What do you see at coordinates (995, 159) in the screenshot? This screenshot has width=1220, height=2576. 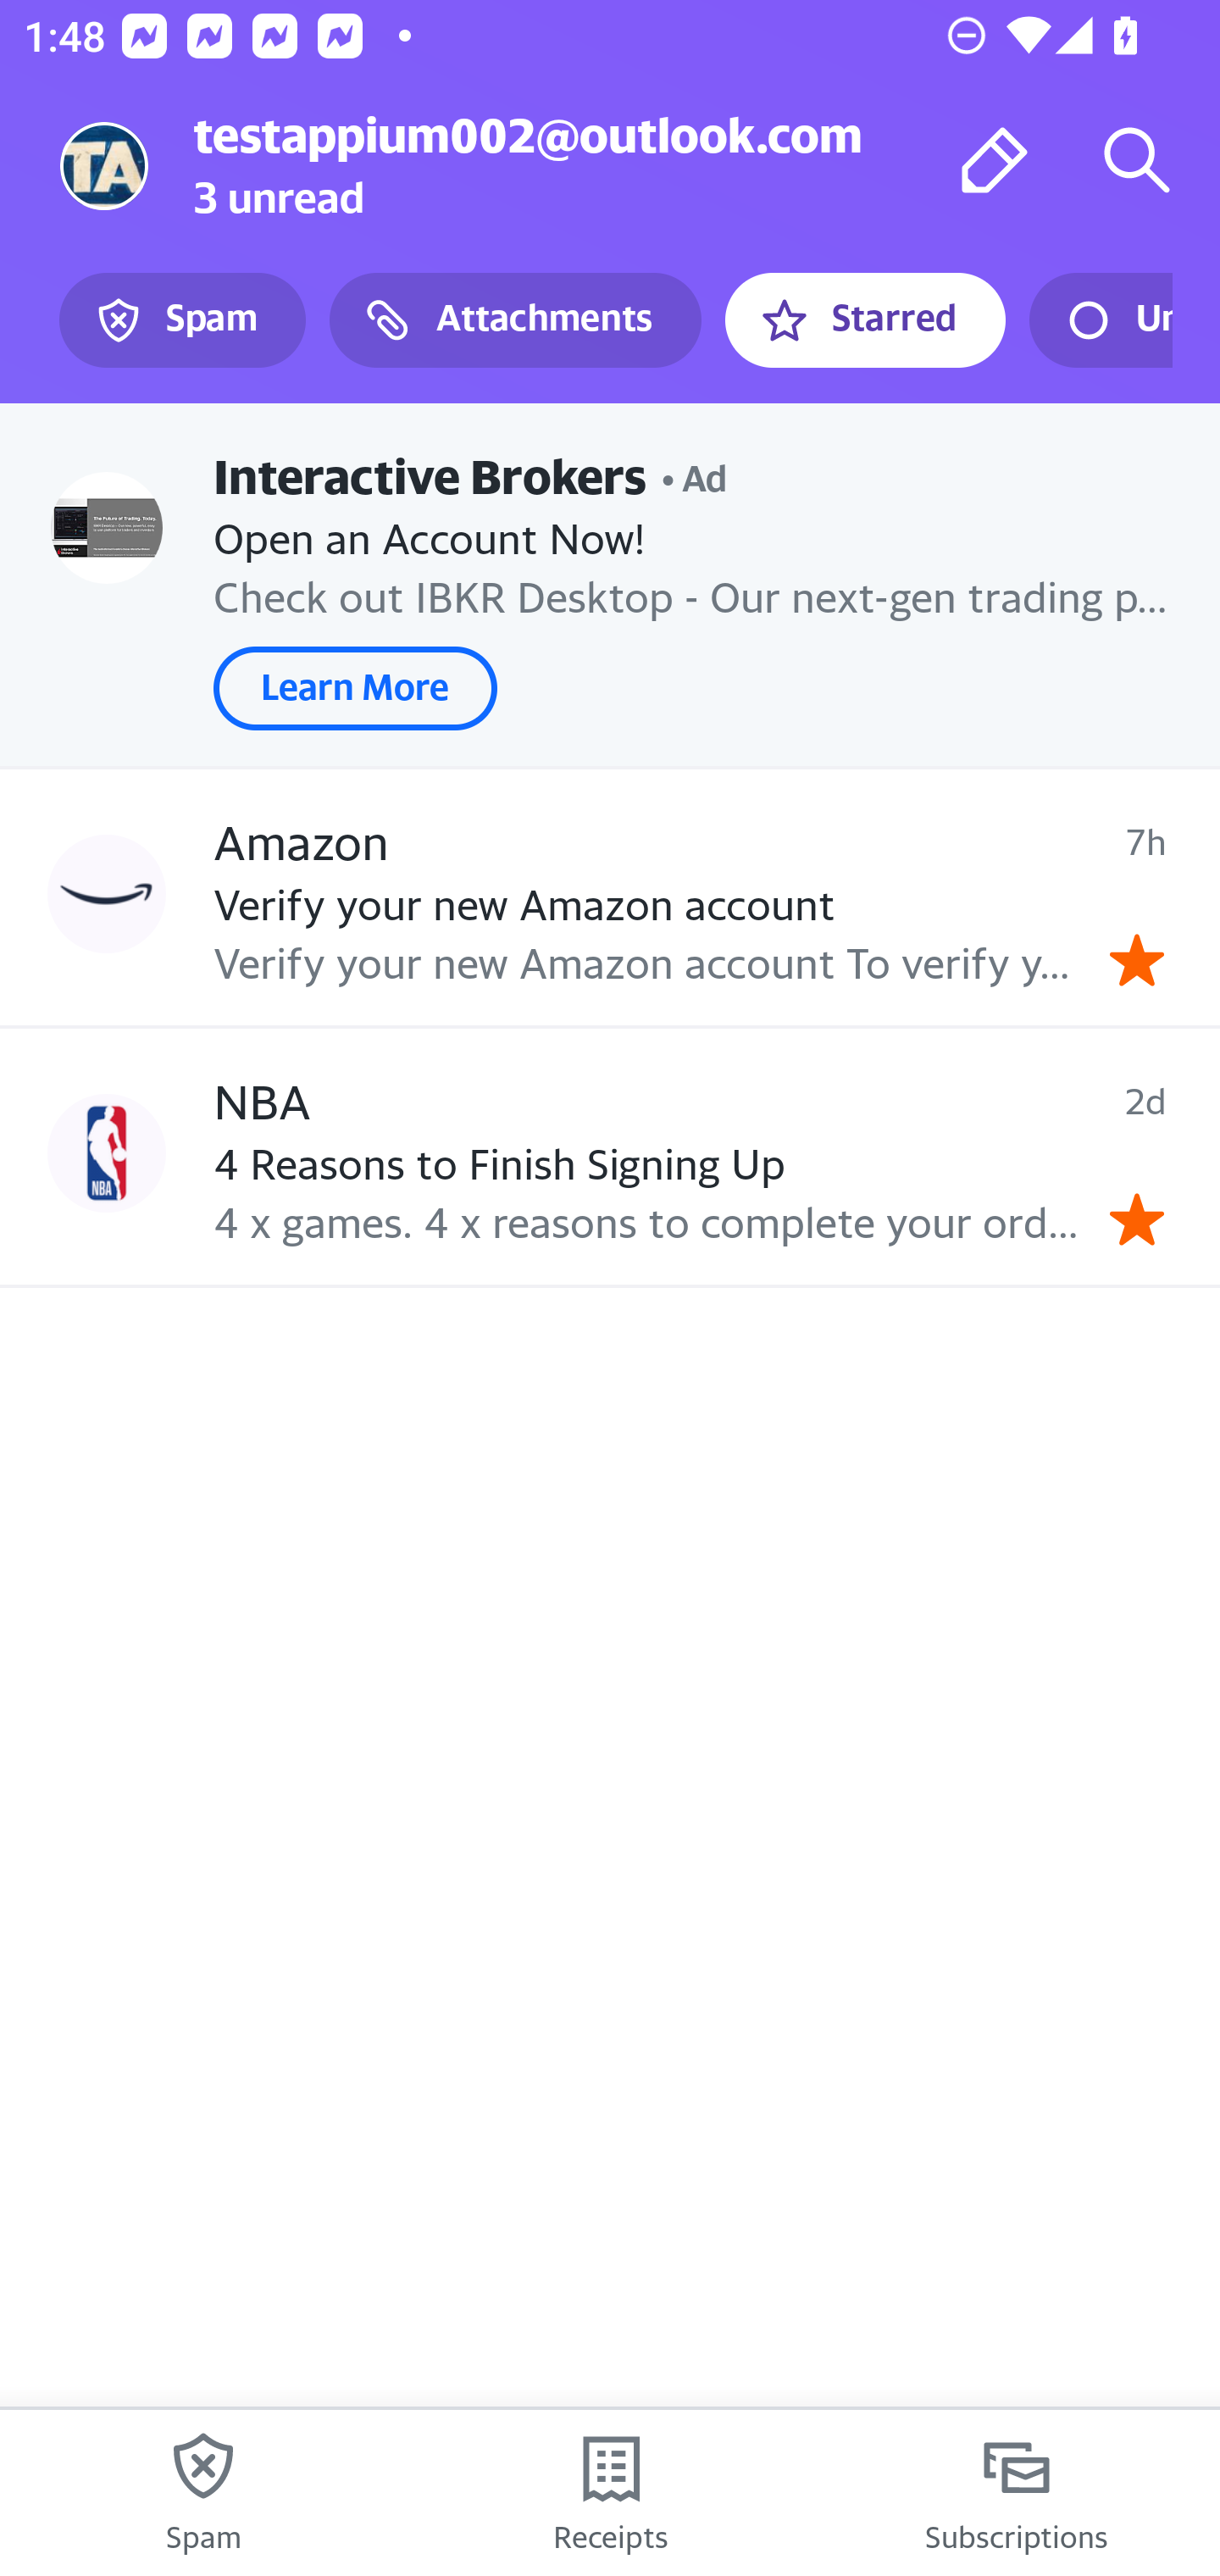 I see `Compose` at bounding box center [995, 159].